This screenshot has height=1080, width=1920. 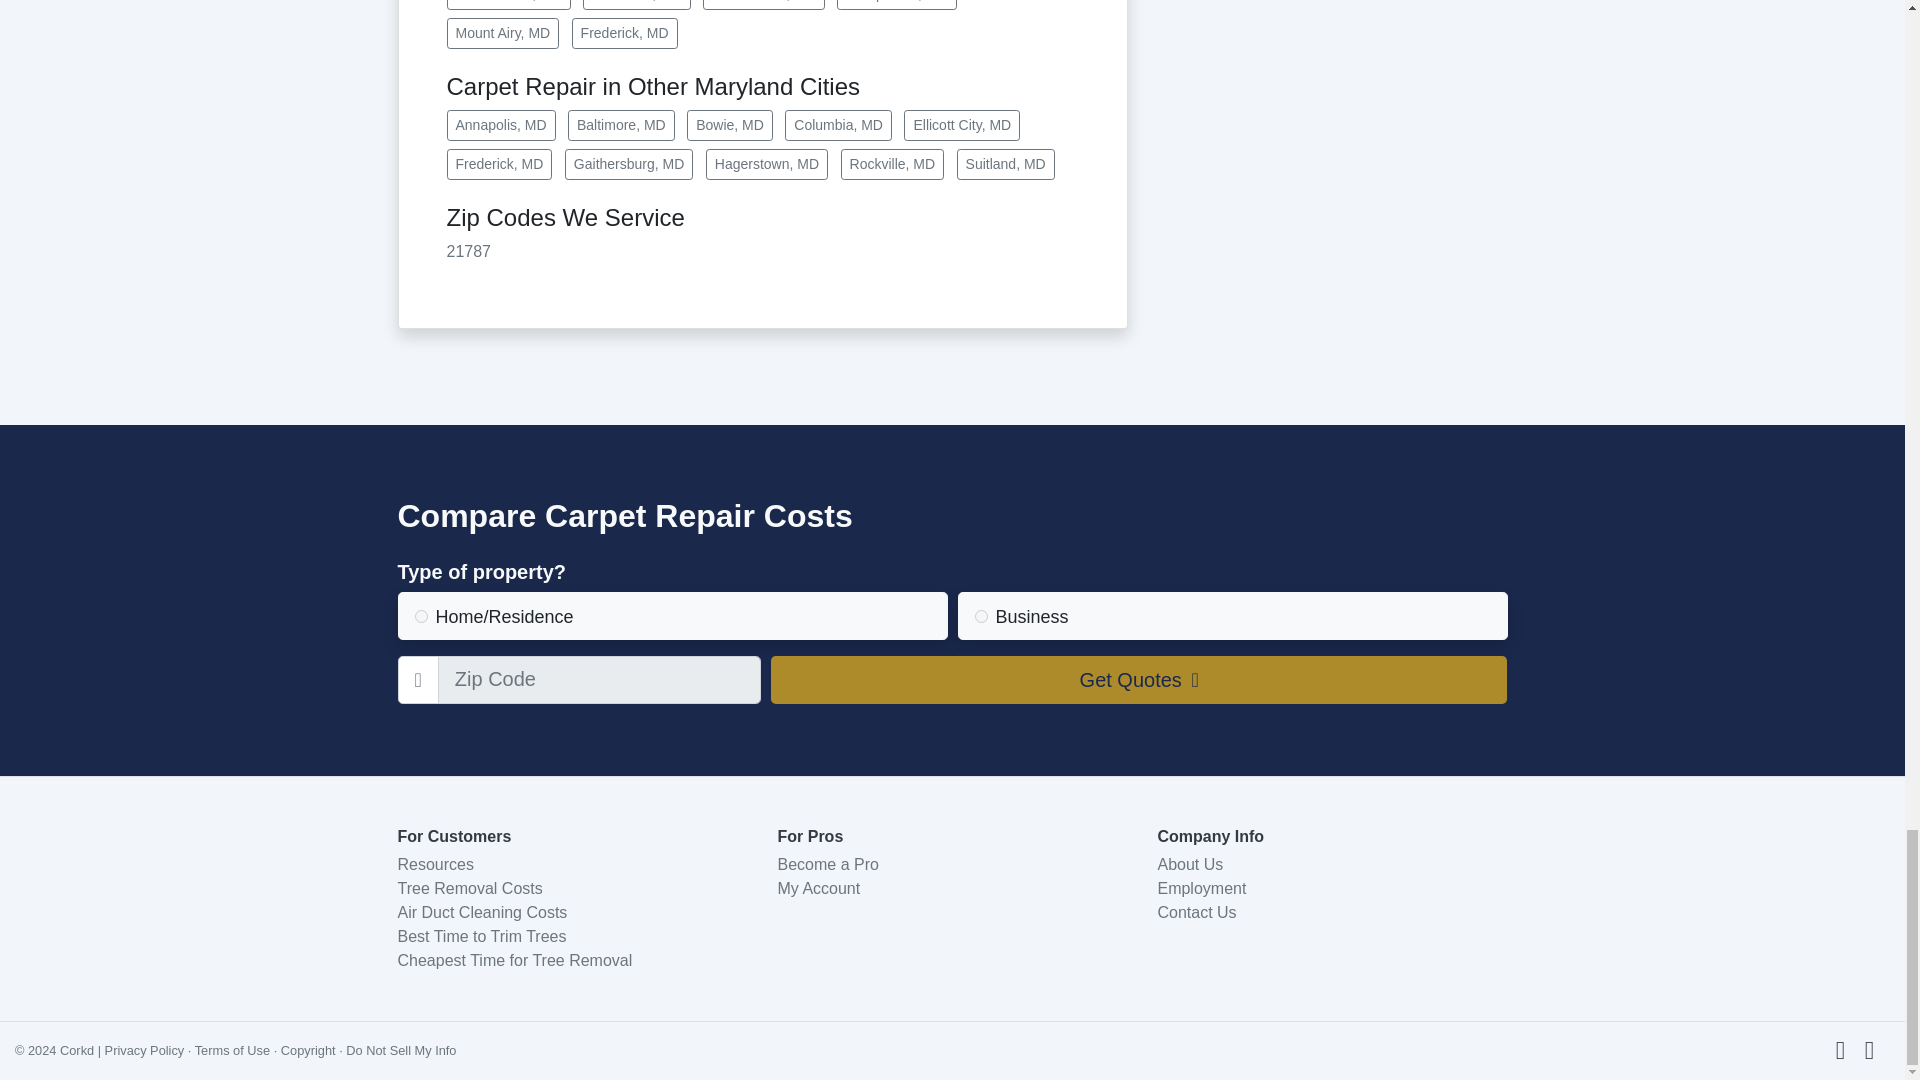 I want to click on Frederick, MD, so click(x=624, y=33).